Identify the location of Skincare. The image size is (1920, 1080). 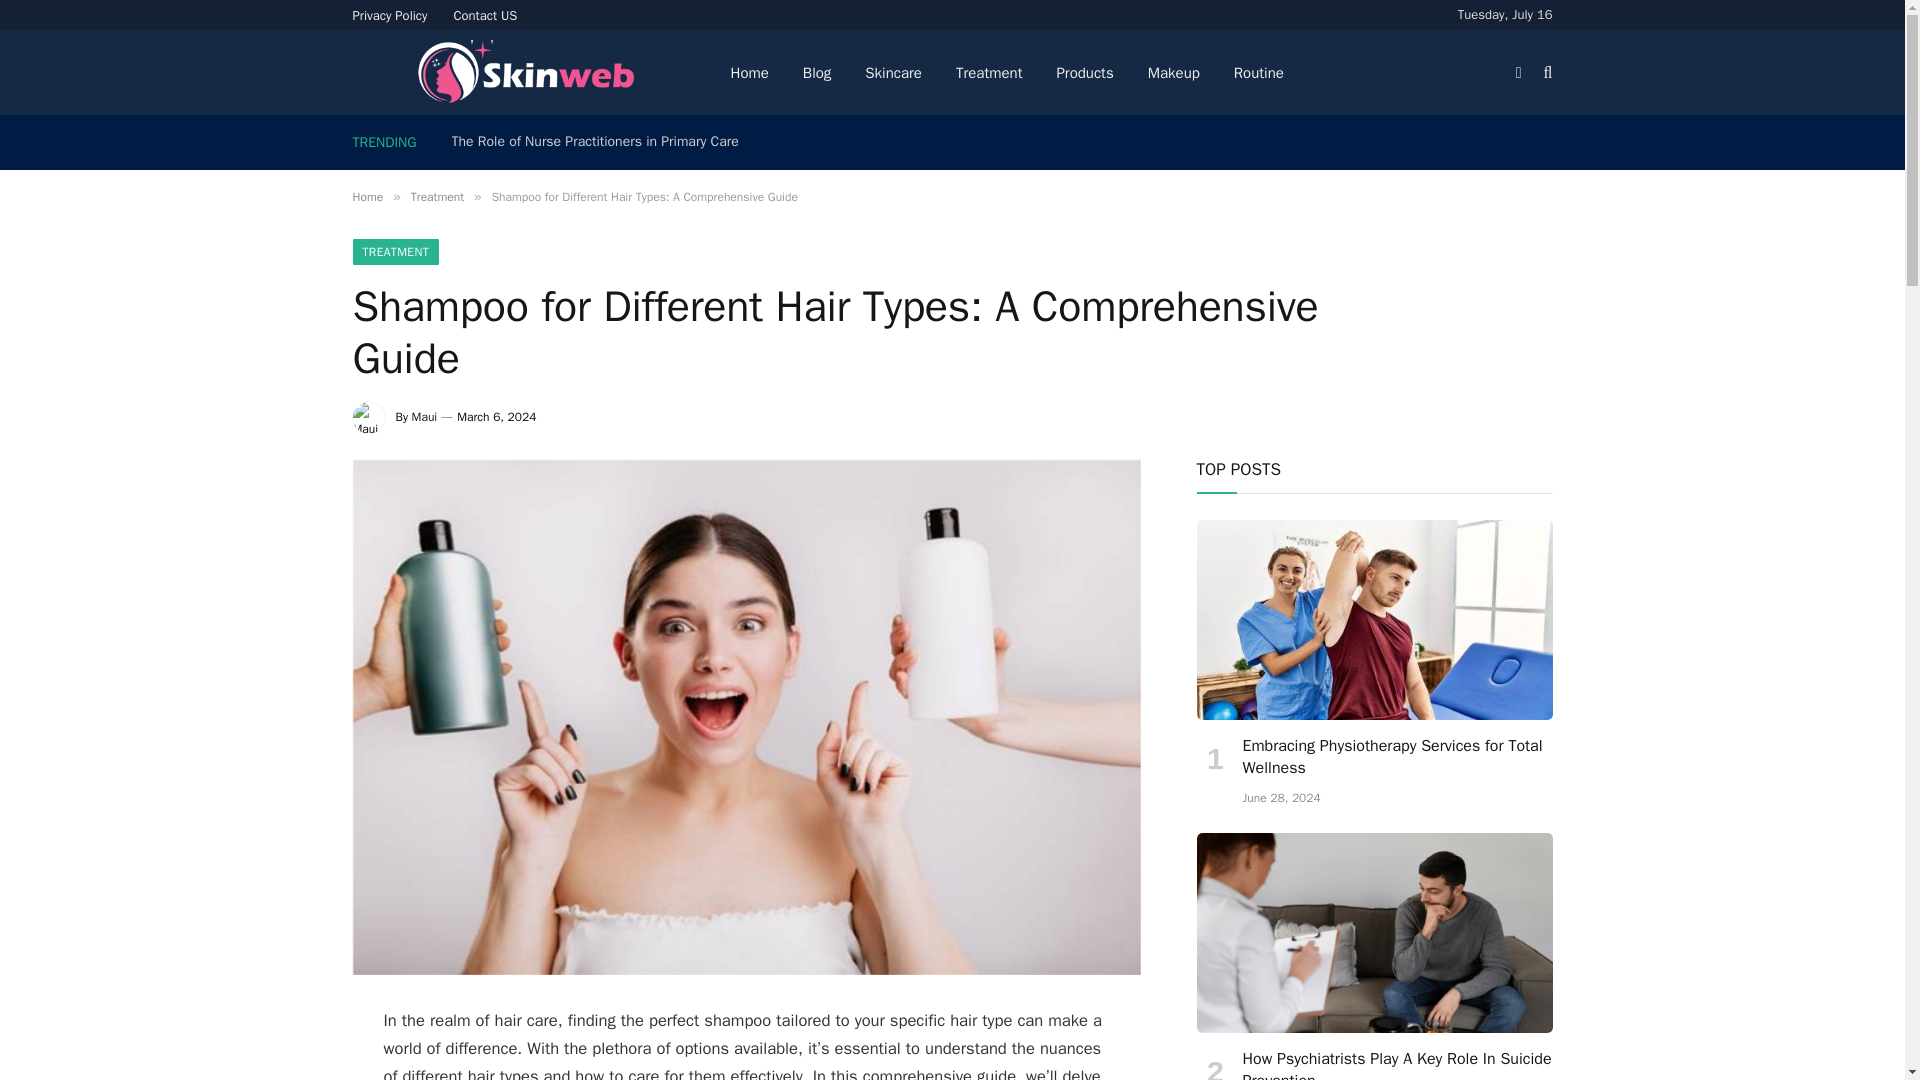
(893, 72).